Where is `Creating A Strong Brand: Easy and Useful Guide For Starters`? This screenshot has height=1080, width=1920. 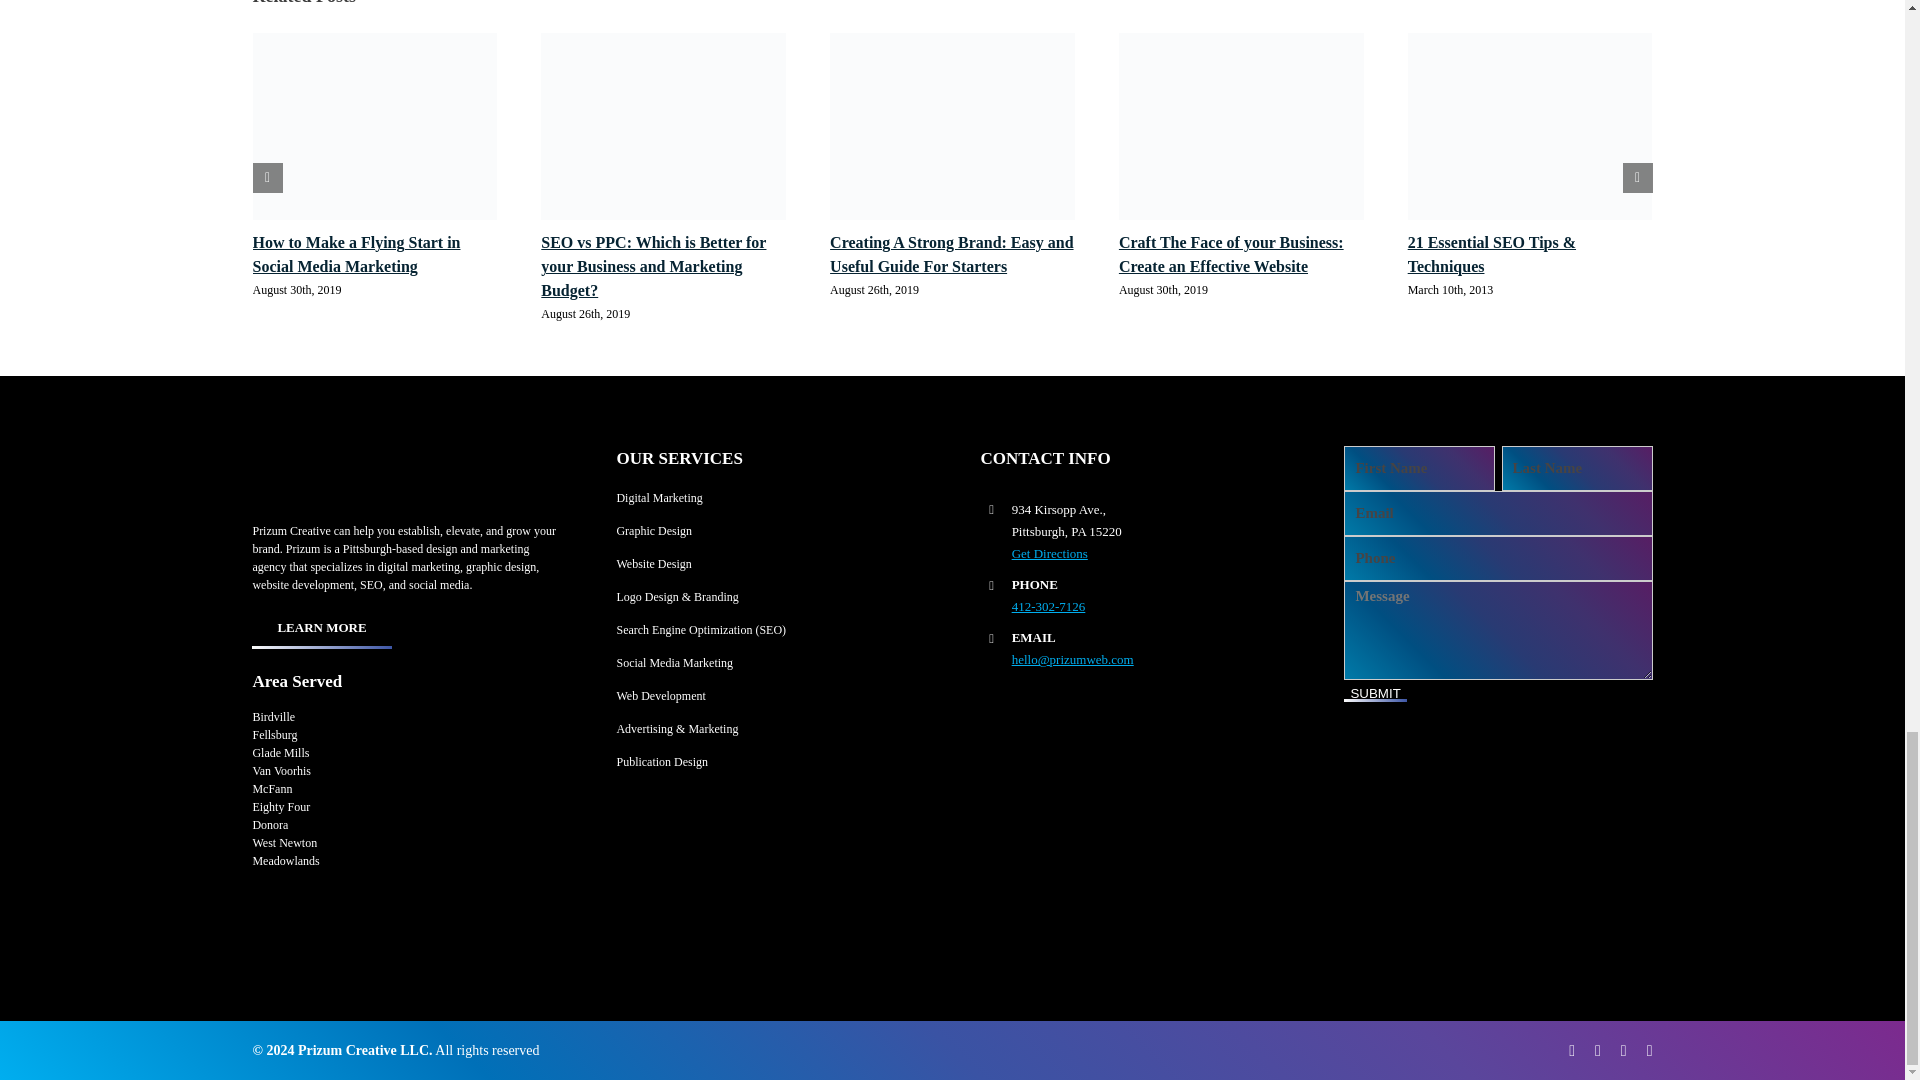
Creating A Strong Brand: Easy and Useful Guide For Starters is located at coordinates (951, 254).